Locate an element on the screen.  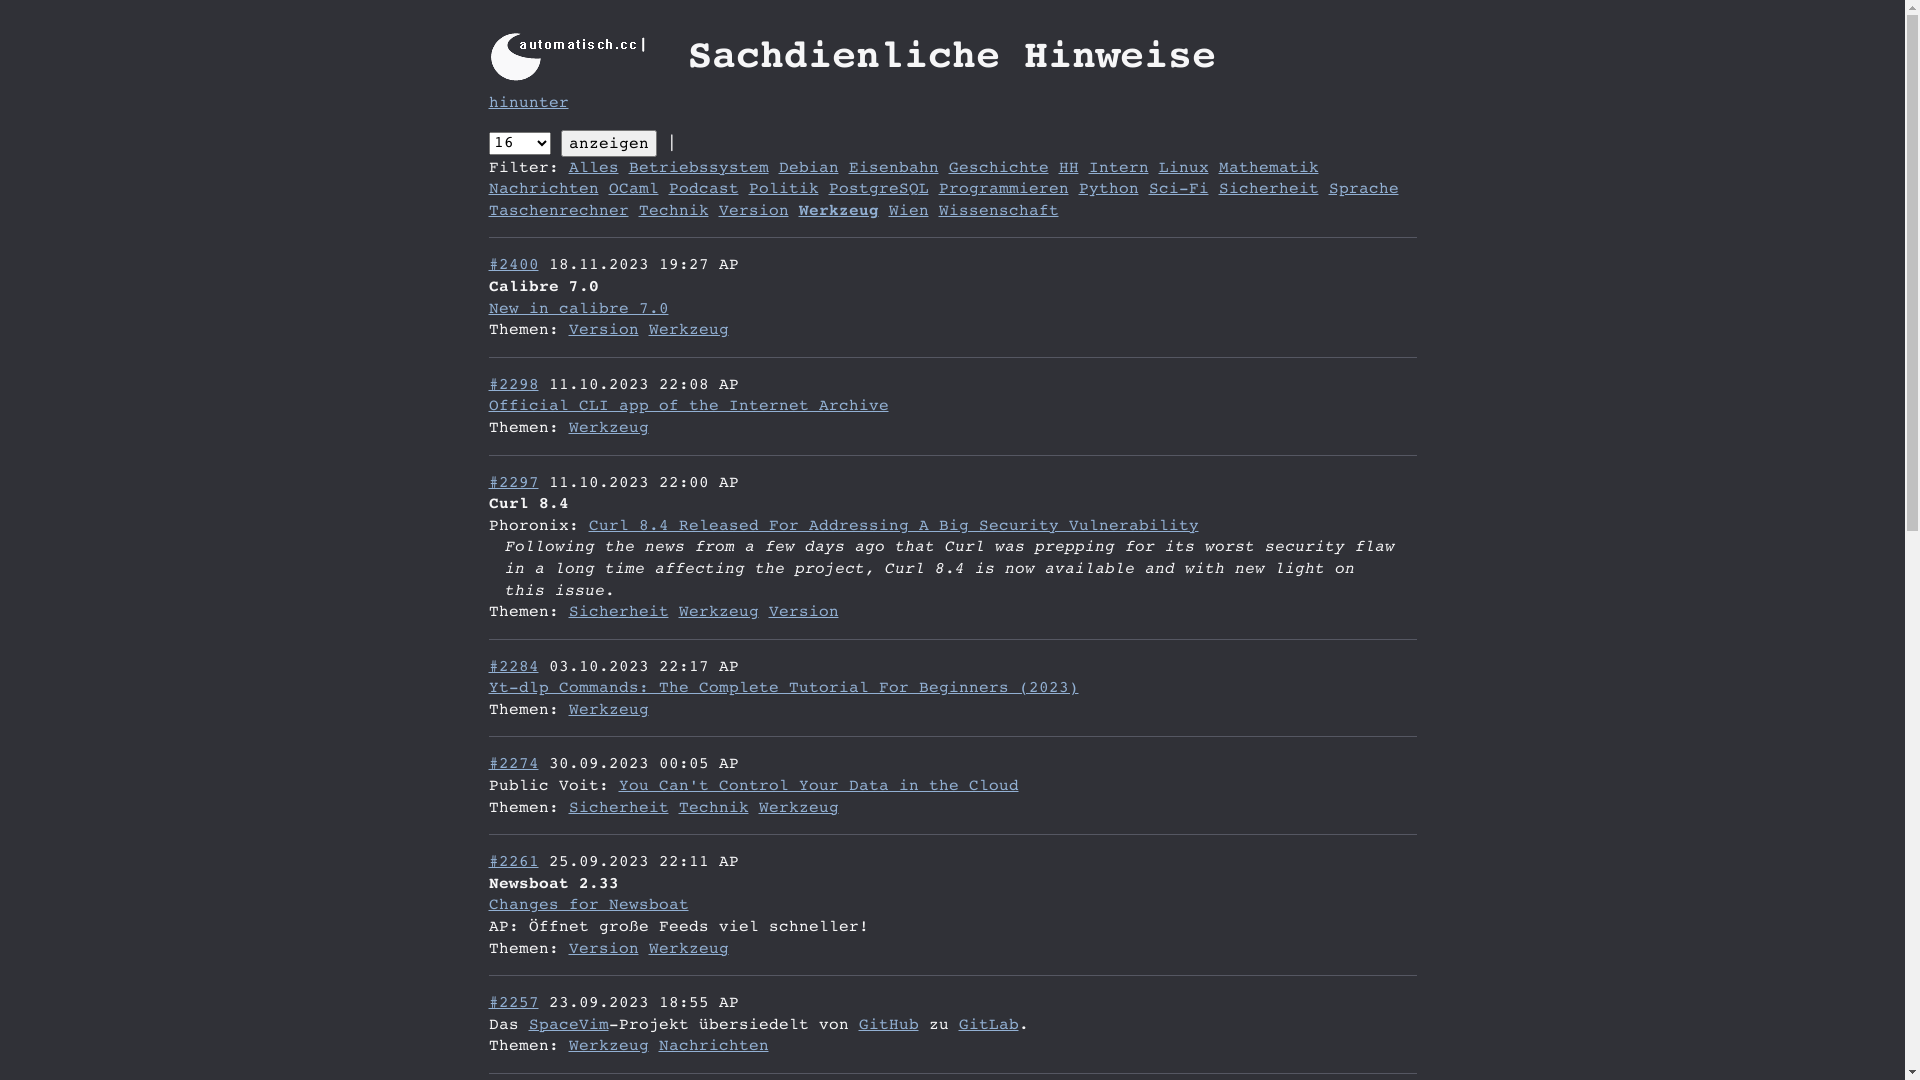
Python is located at coordinates (1108, 188).